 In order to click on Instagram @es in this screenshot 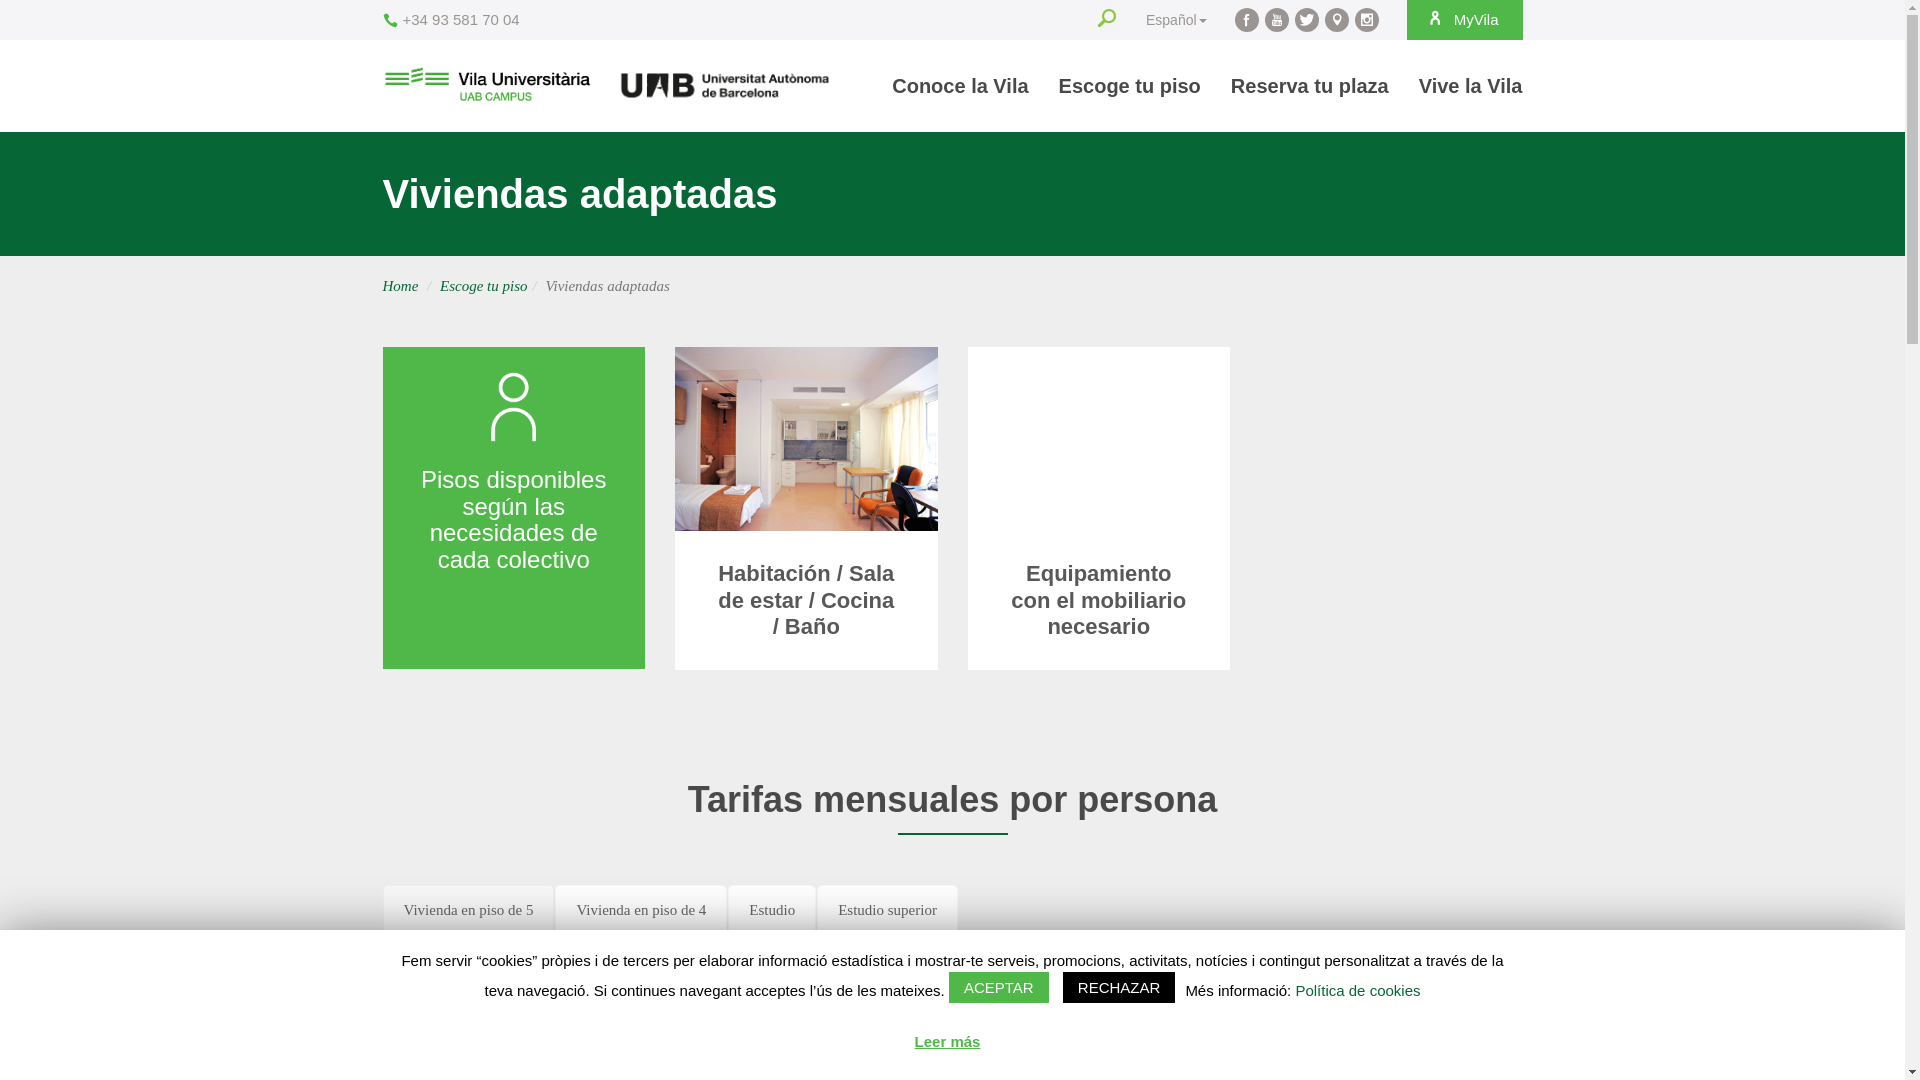, I will do `click(1367, 20)`.